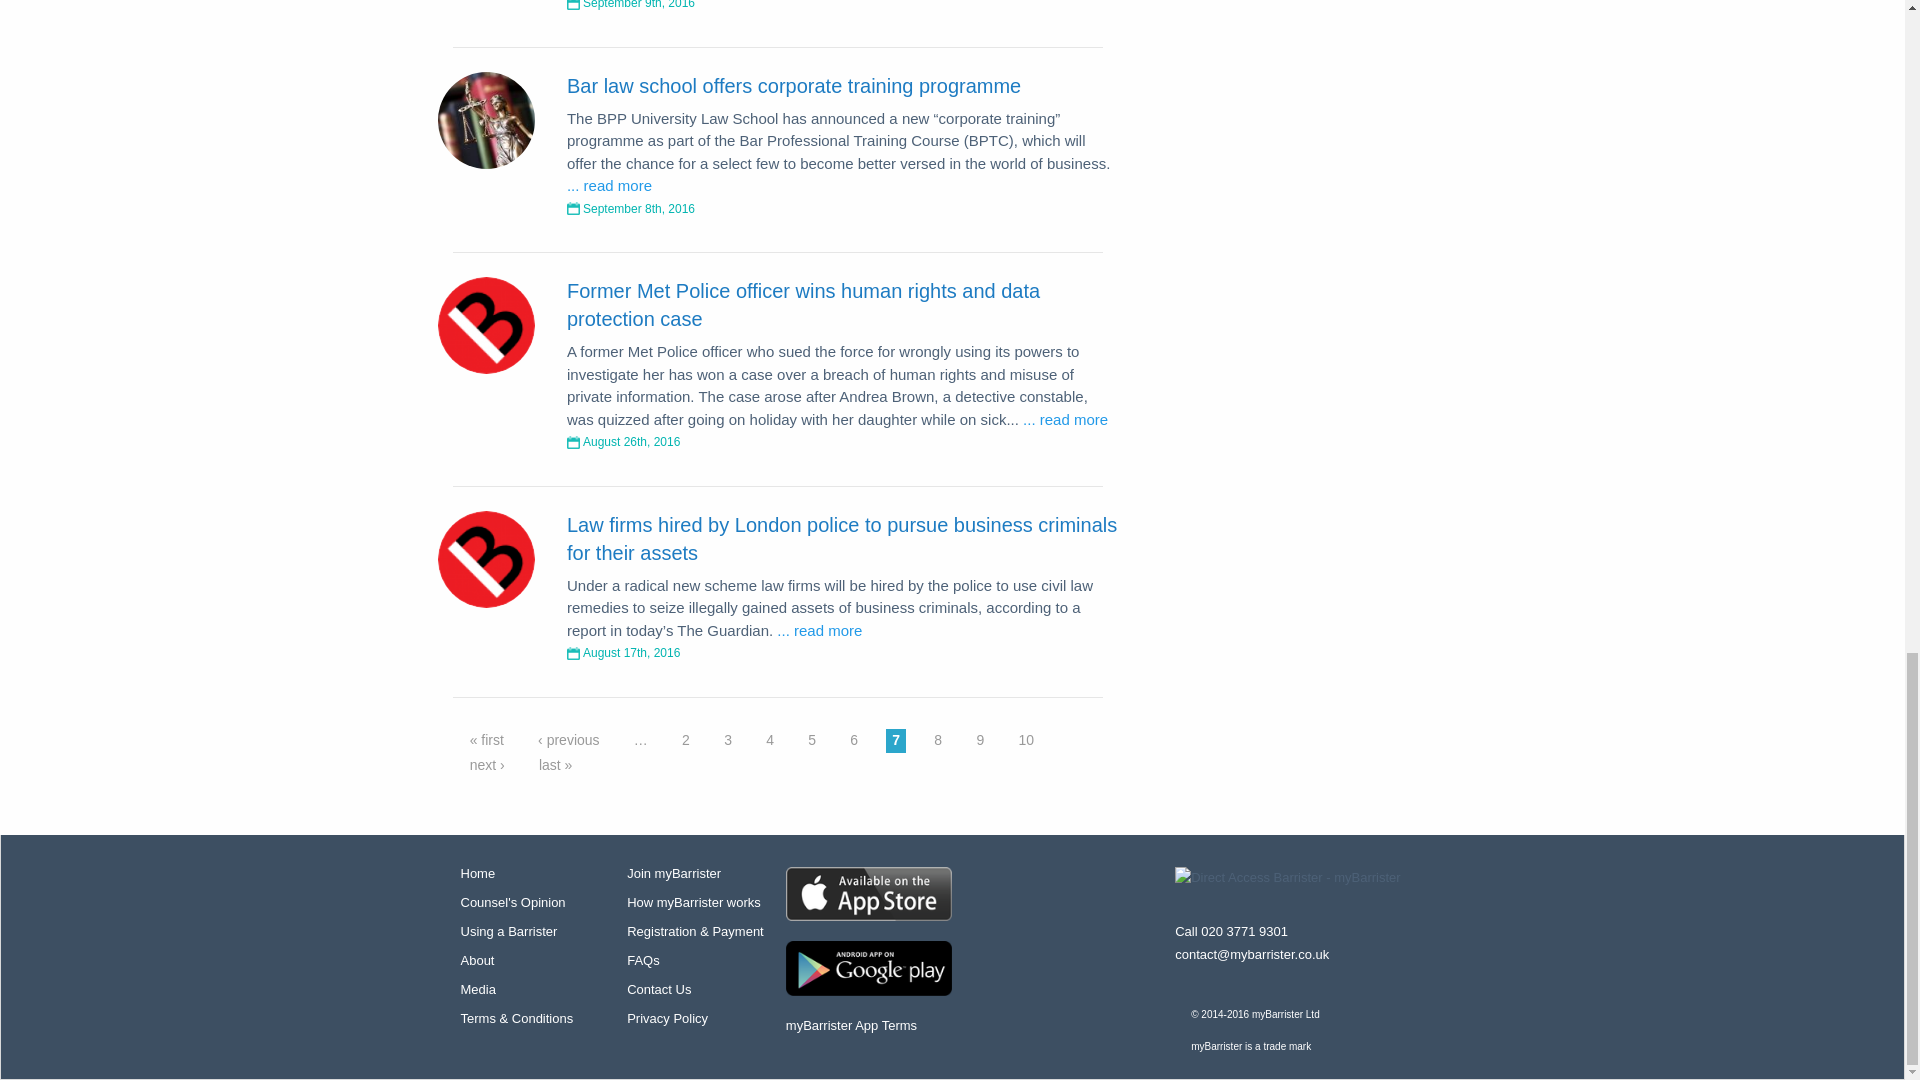  What do you see at coordinates (487, 740) in the screenshot?
I see `Go to first page` at bounding box center [487, 740].